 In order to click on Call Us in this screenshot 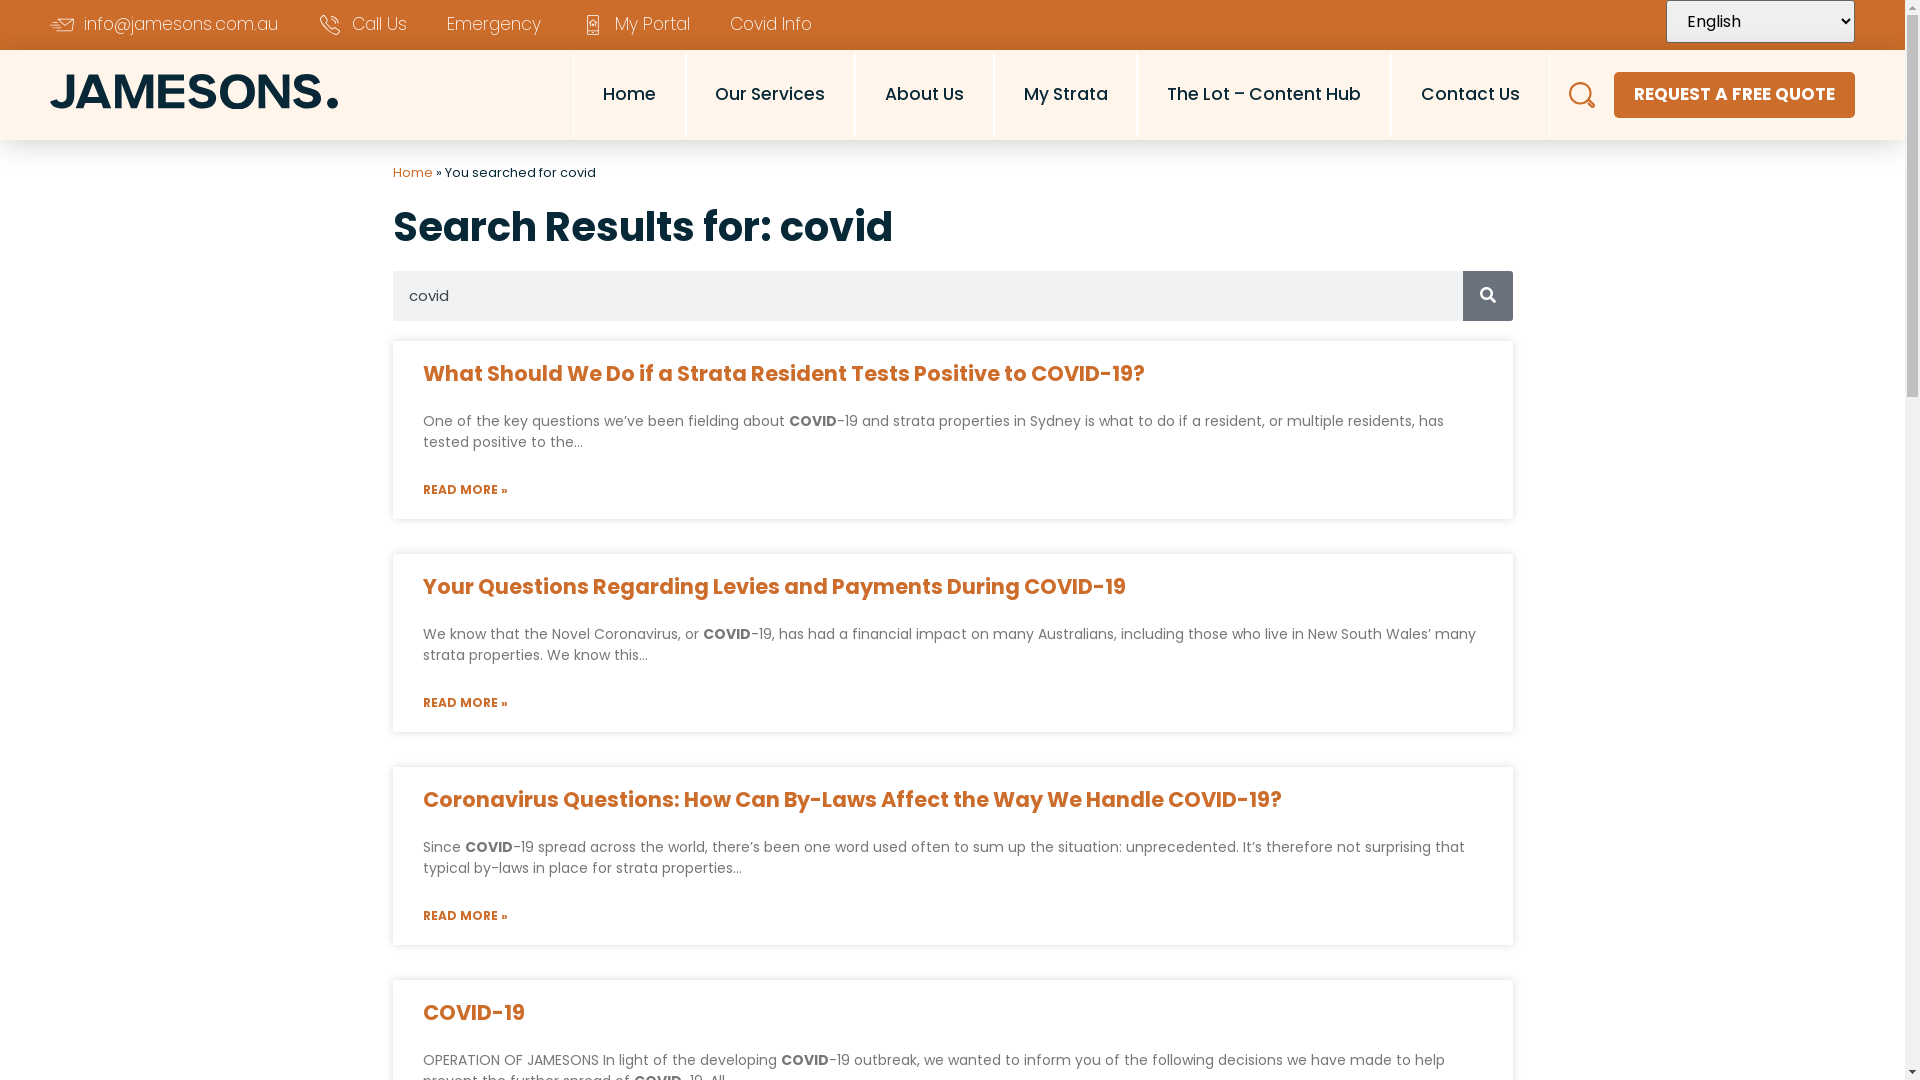, I will do `click(362, 25)`.